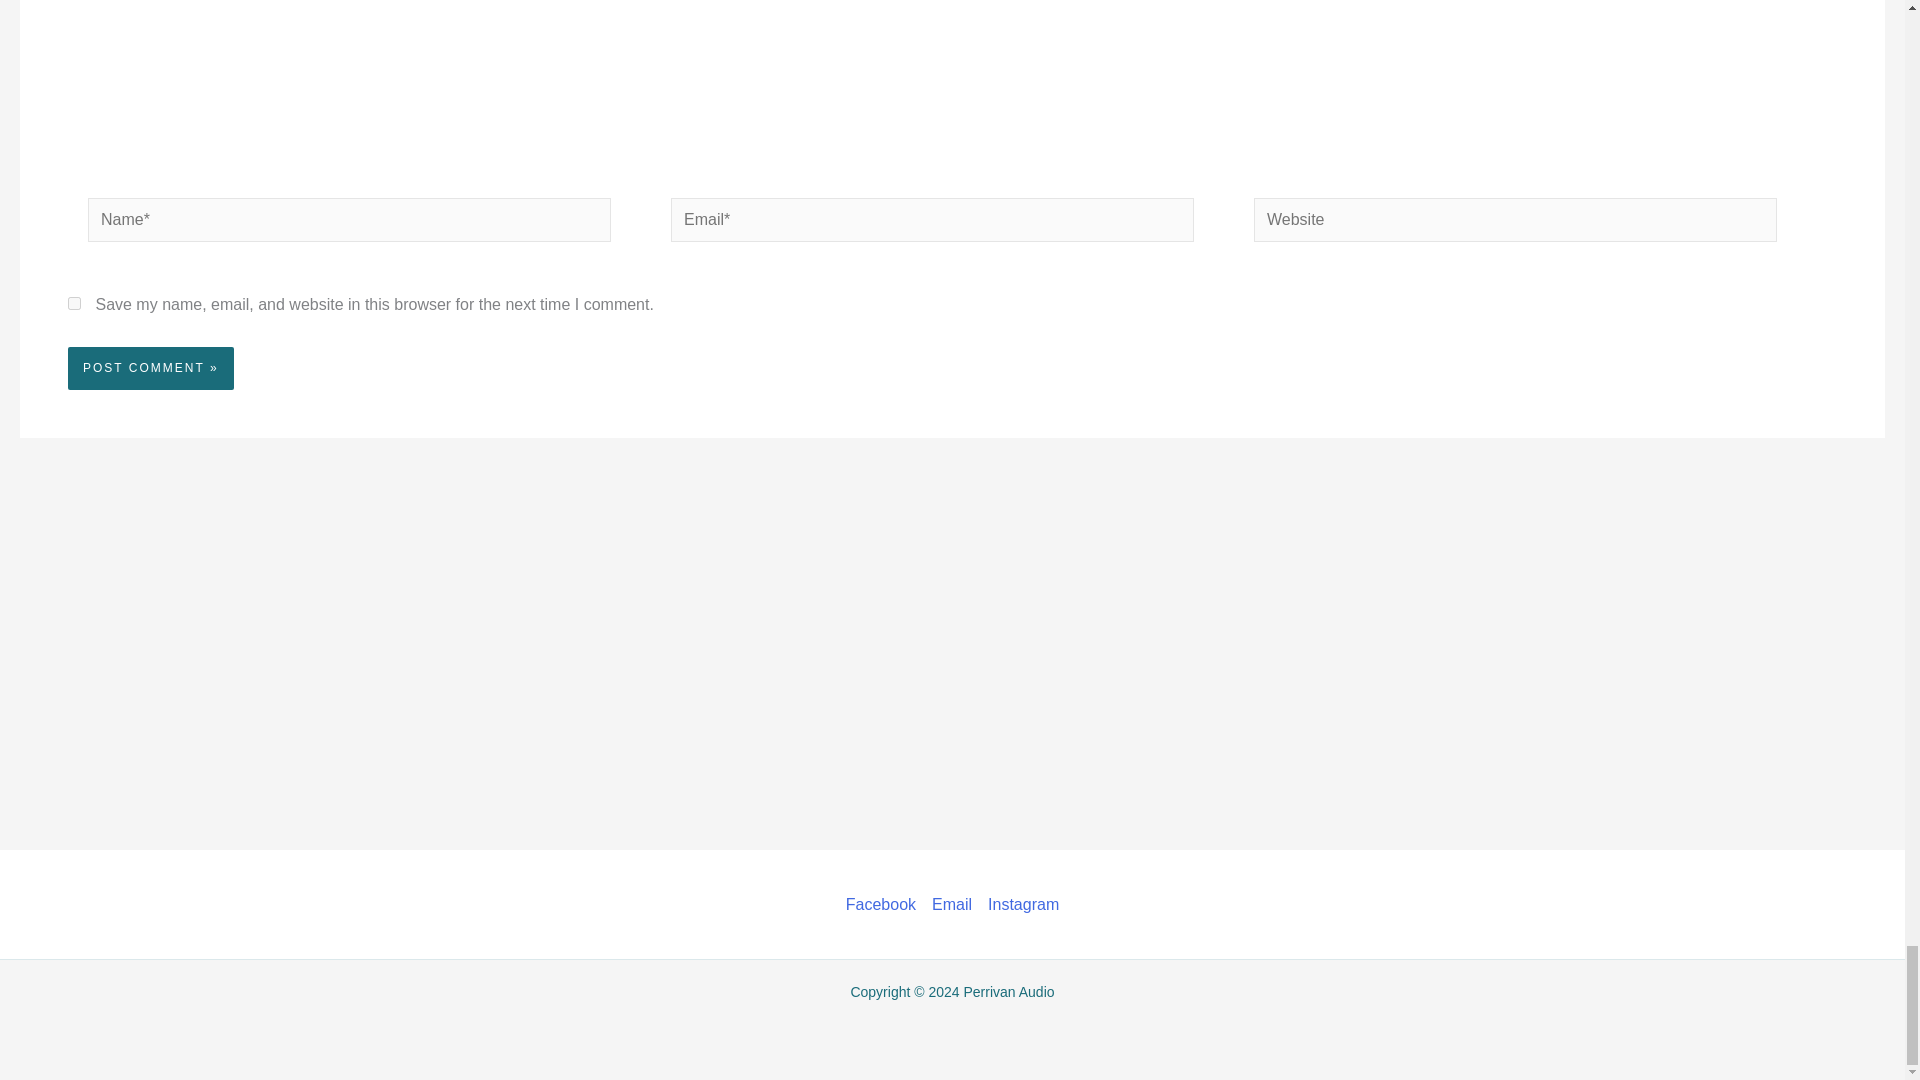 The width and height of the screenshot is (1920, 1080). Describe the element at coordinates (884, 904) in the screenshot. I see `Facebook` at that location.